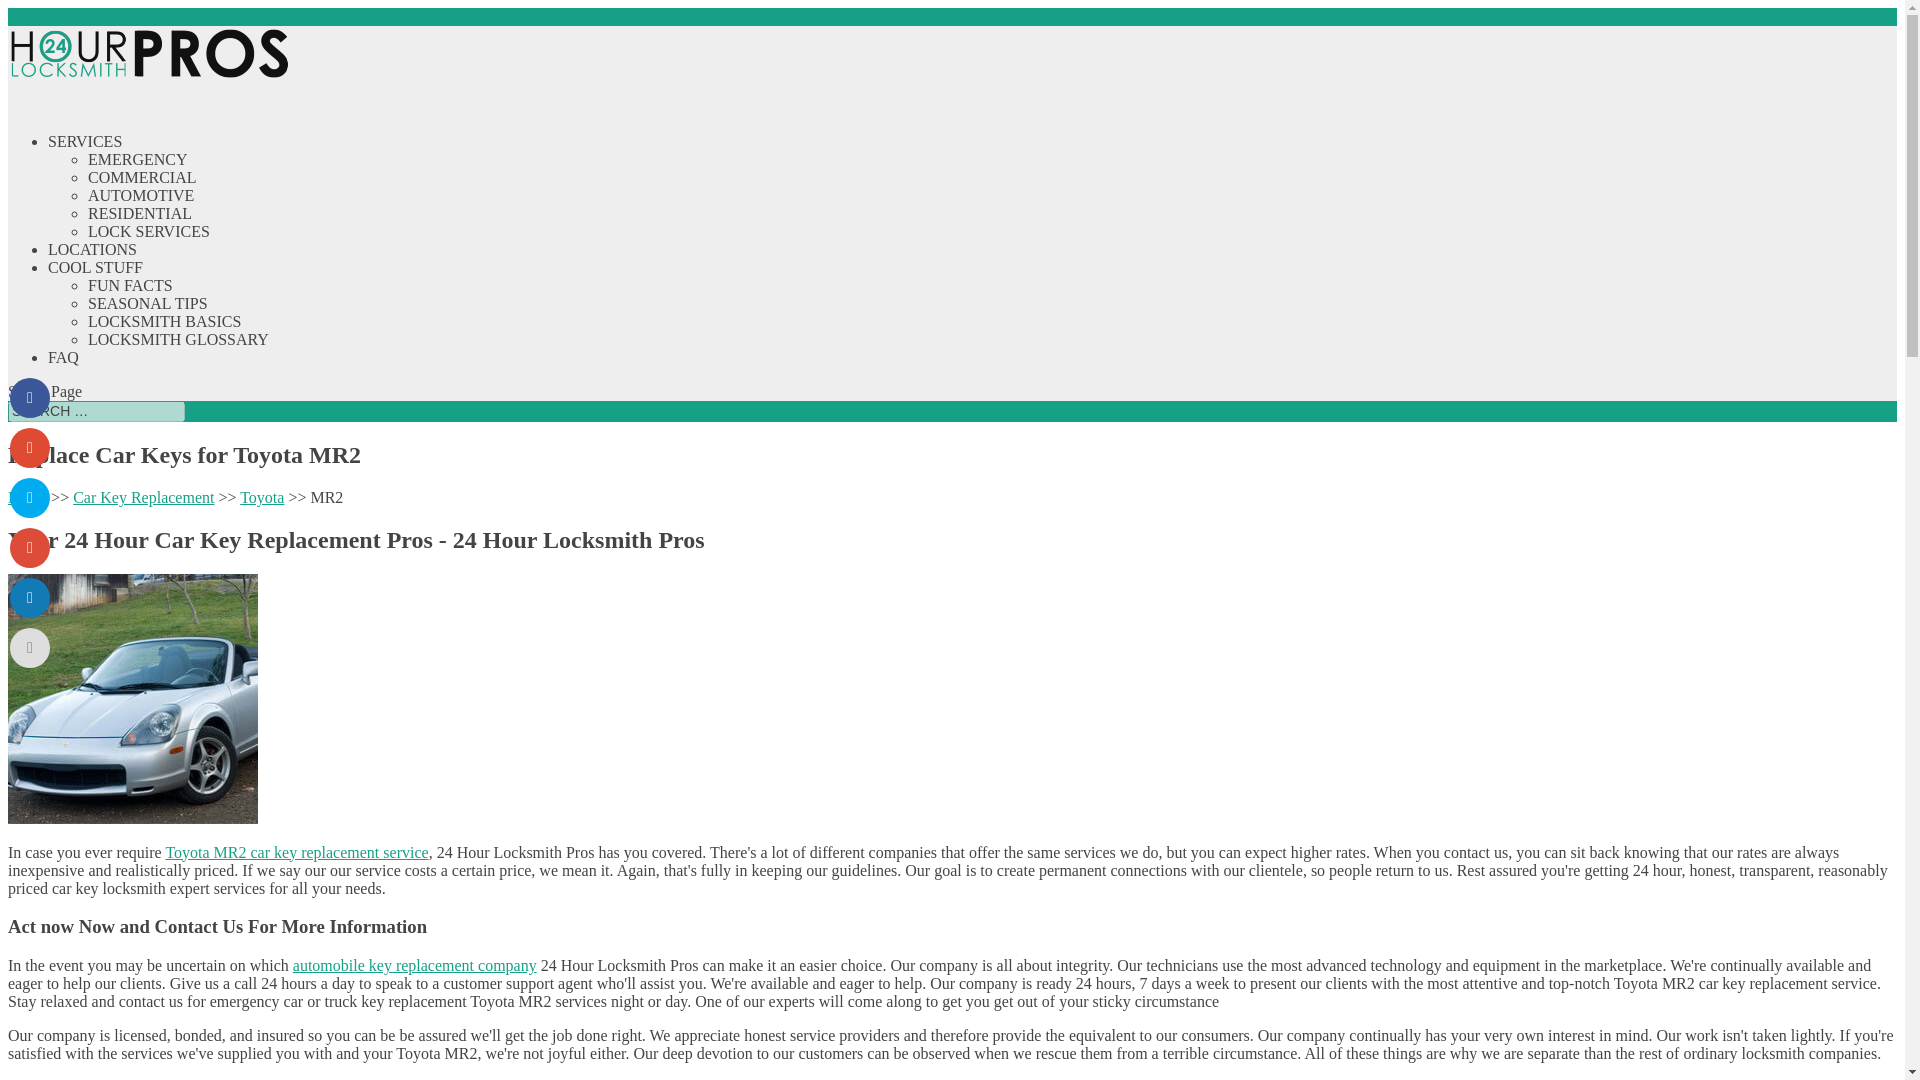 This screenshot has height=1080, width=1920. What do you see at coordinates (92, 265) in the screenshot?
I see `LOCATIONS` at bounding box center [92, 265].